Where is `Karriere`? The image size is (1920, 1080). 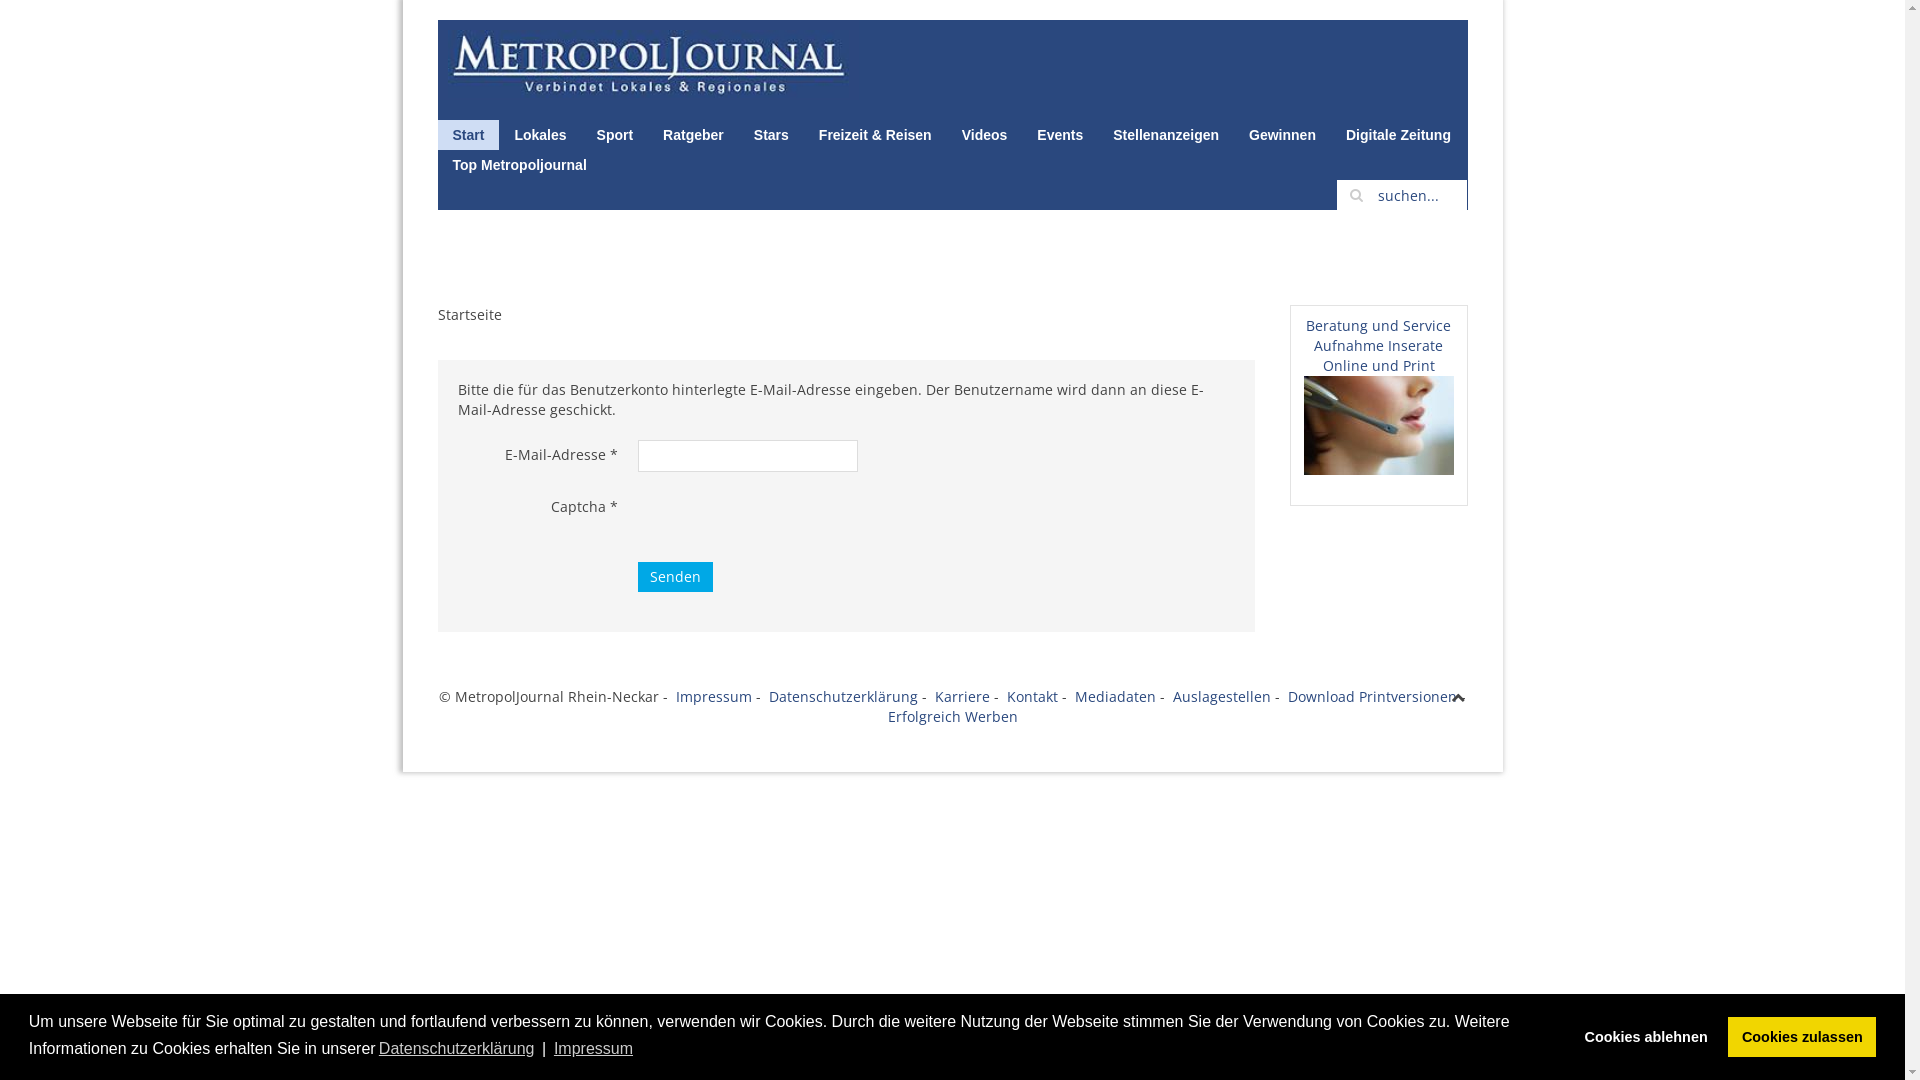
Karriere is located at coordinates (962, 696).